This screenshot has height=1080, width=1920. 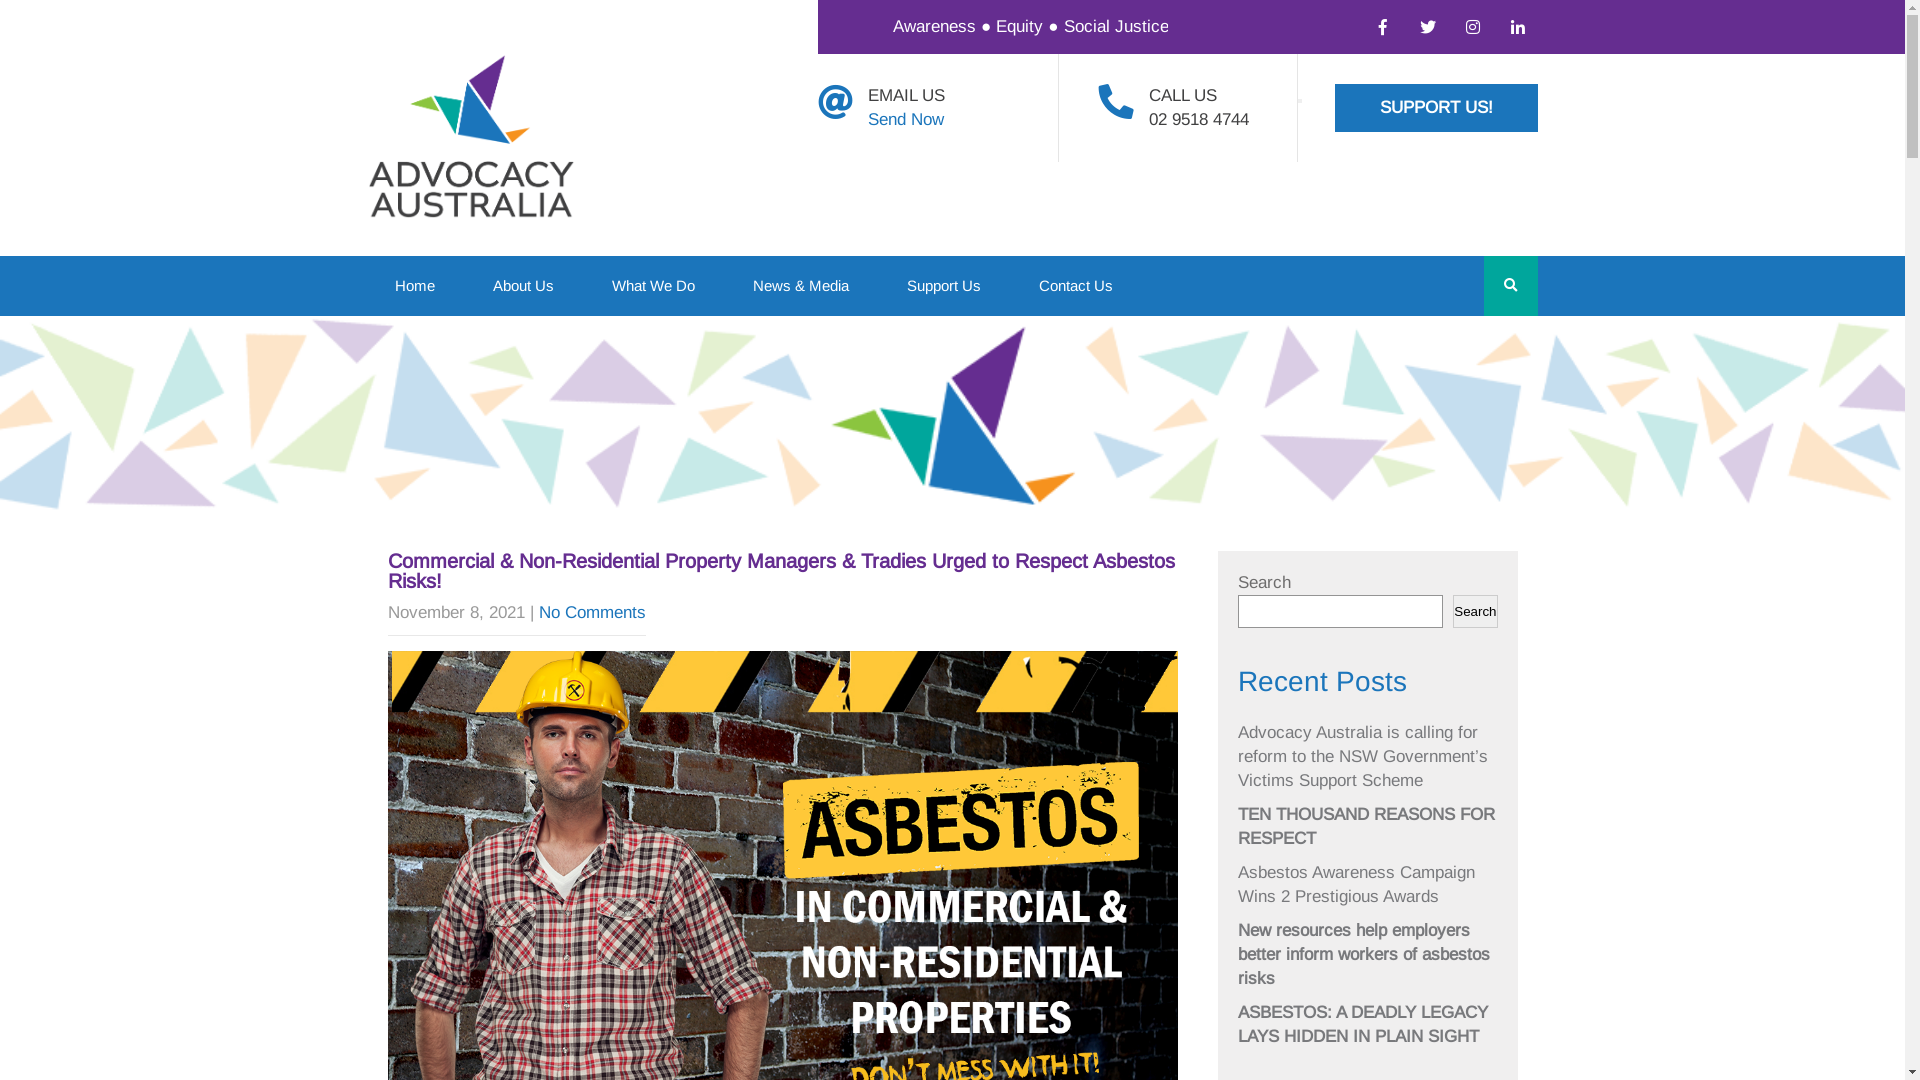 I want to click on Contact Us, so click(x=1076, y=286).